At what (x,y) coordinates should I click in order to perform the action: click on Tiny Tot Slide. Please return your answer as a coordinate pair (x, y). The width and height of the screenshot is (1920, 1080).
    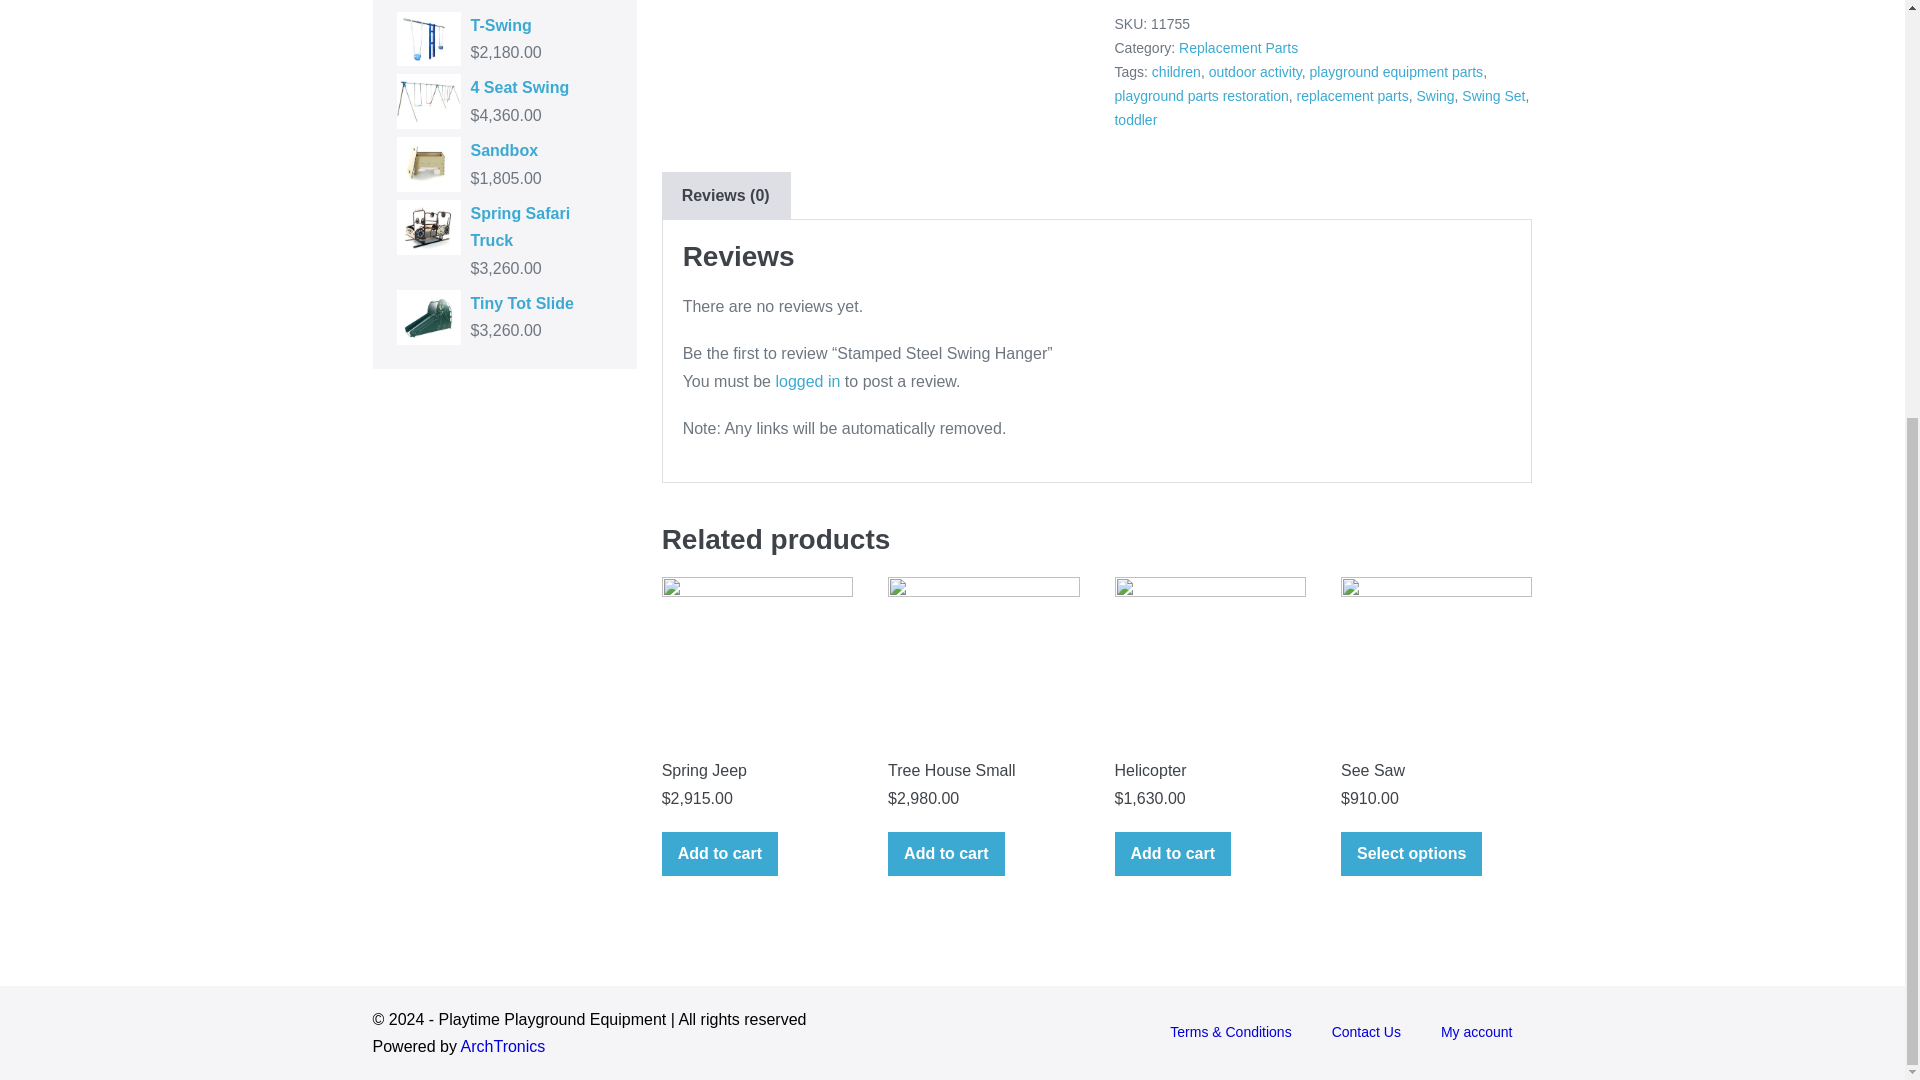
    Looking at the image, I should click on (504, 304).